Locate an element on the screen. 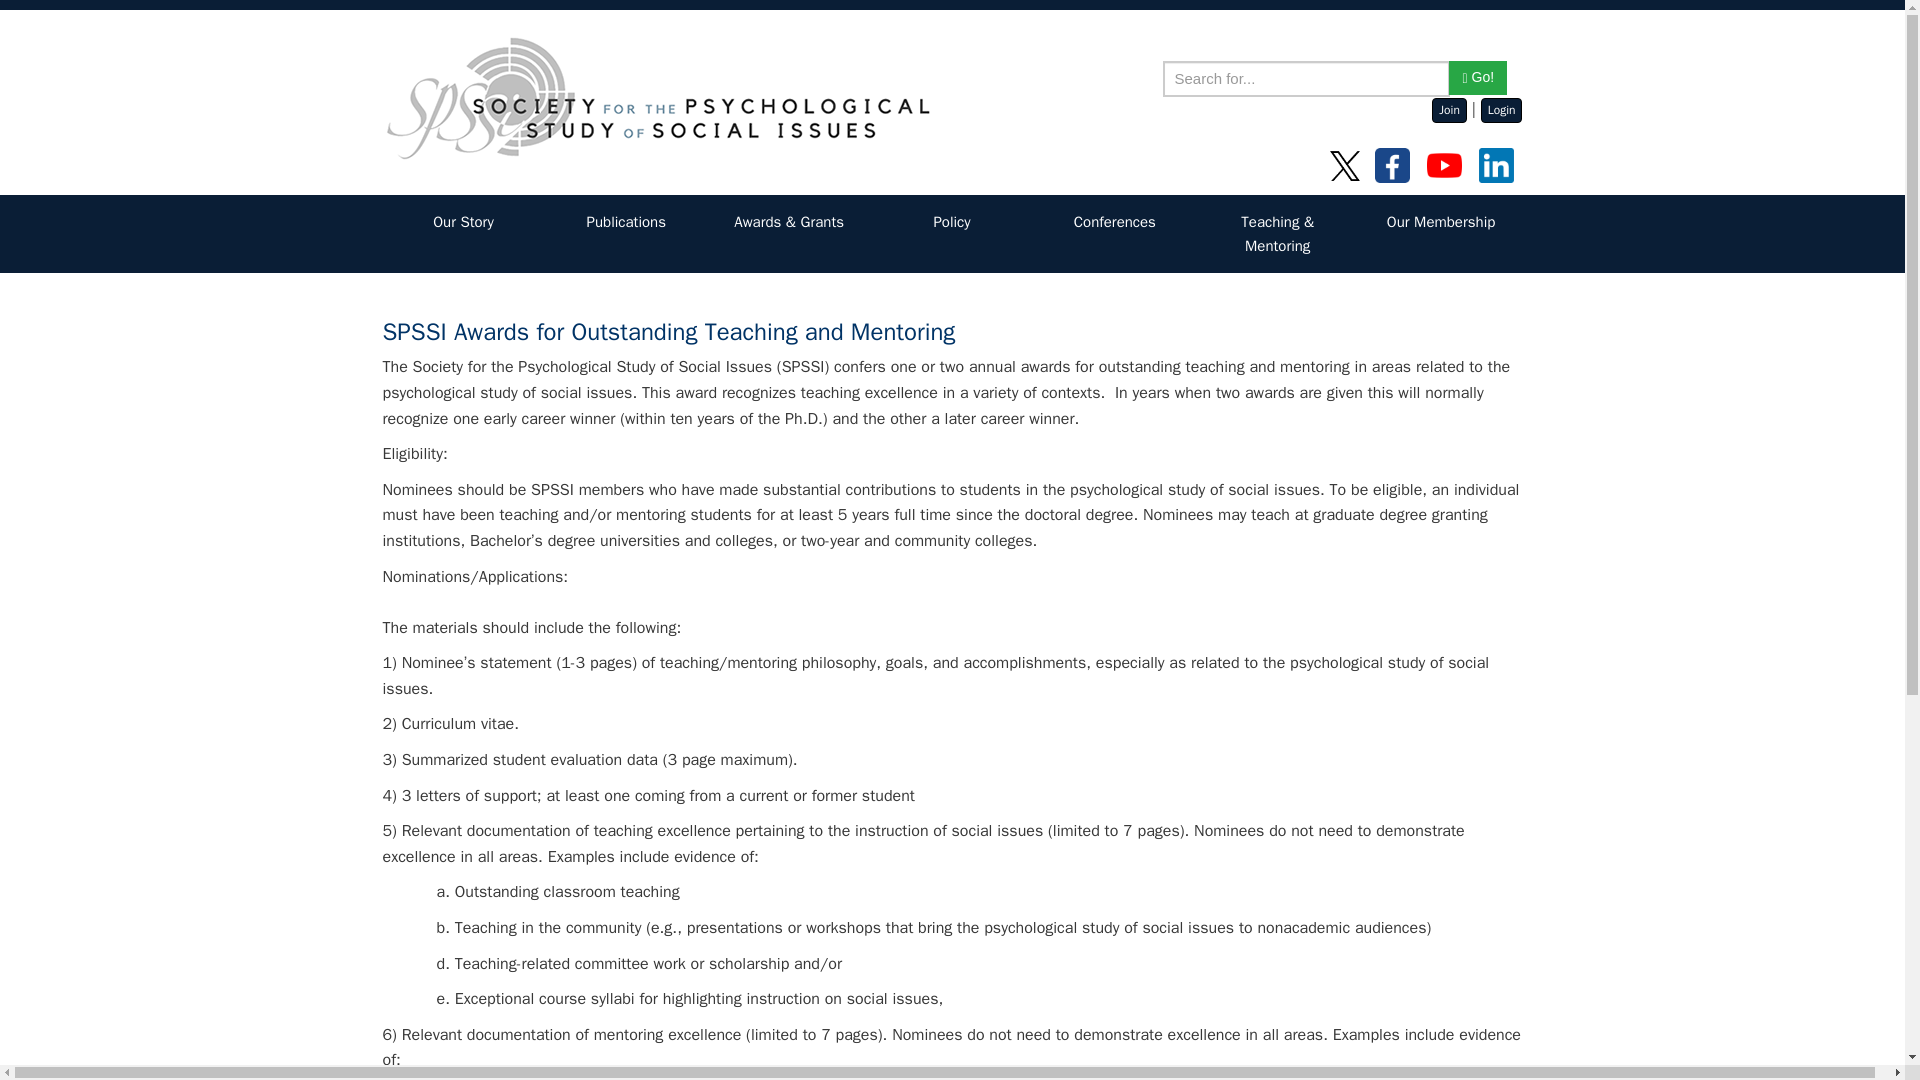  Join is located at coordinates (1449, 110).